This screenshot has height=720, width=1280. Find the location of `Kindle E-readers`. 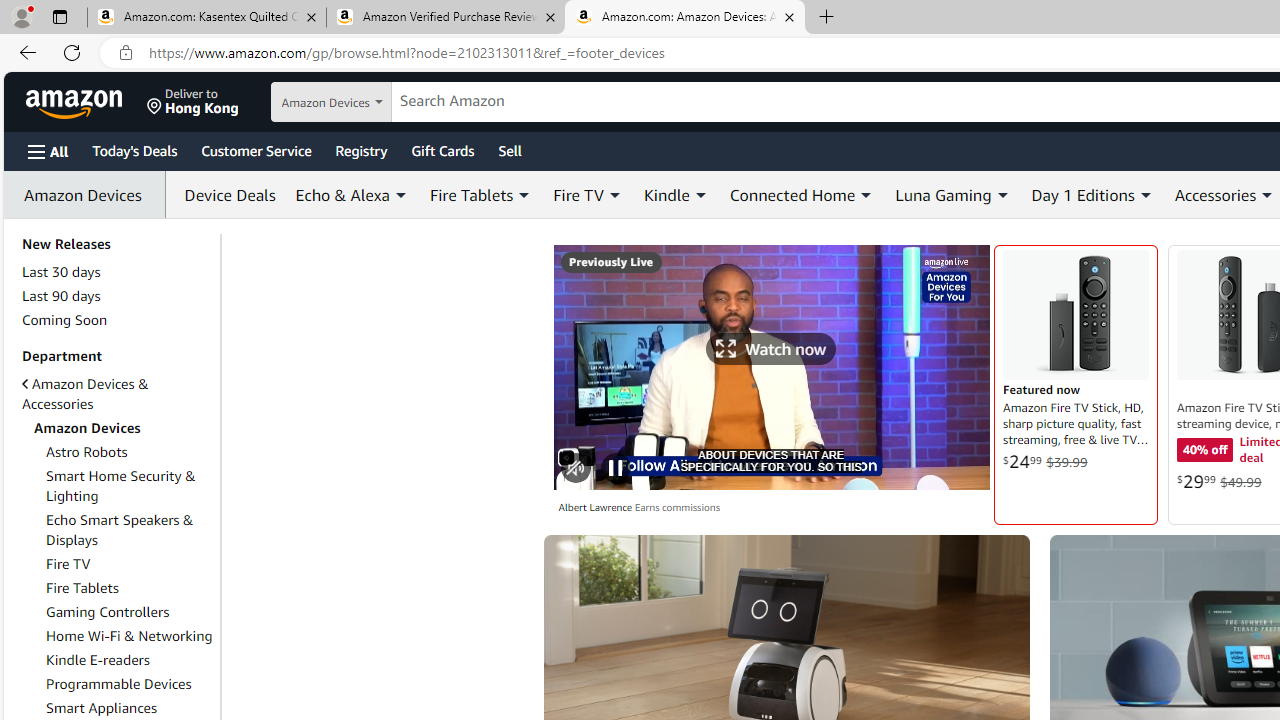

Kindle E-readers is located at coordinates (98, 659).